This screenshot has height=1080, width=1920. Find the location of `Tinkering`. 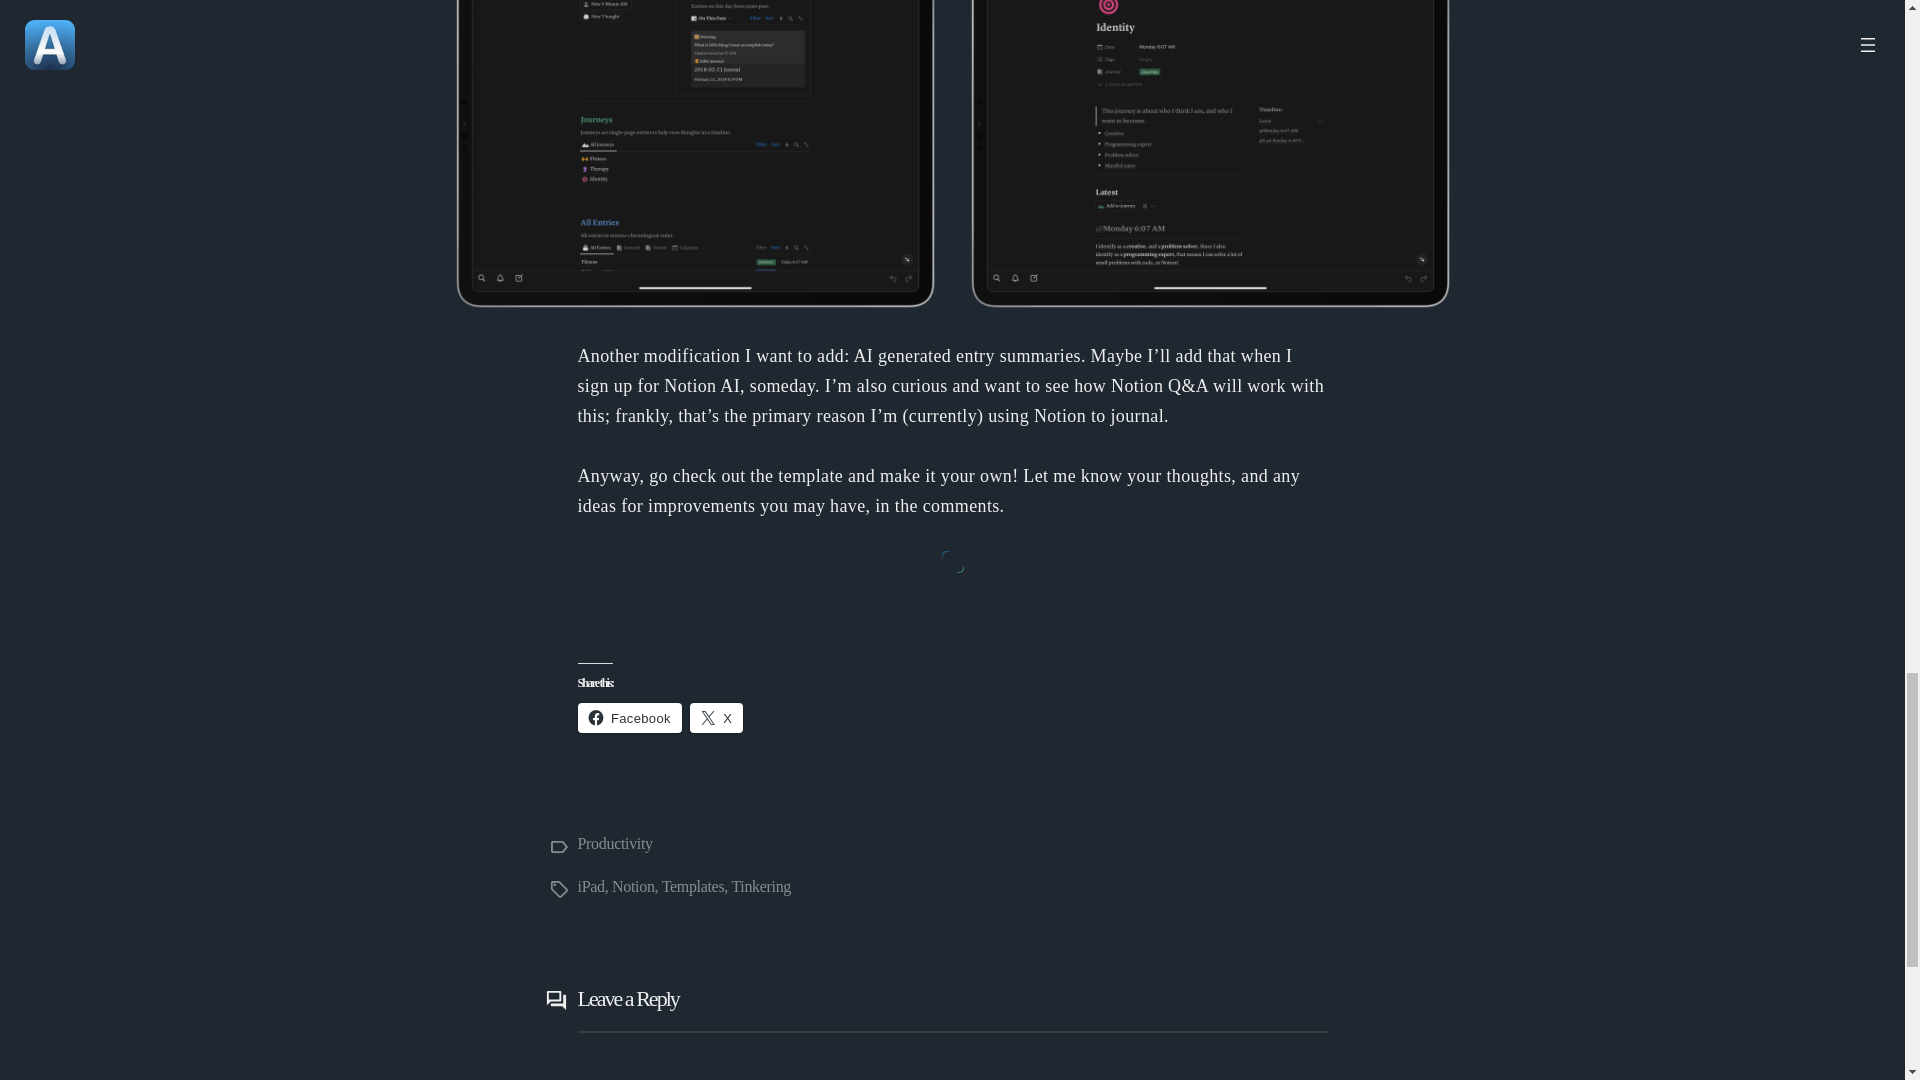

Tinkering is located at coordinates (761, 886).